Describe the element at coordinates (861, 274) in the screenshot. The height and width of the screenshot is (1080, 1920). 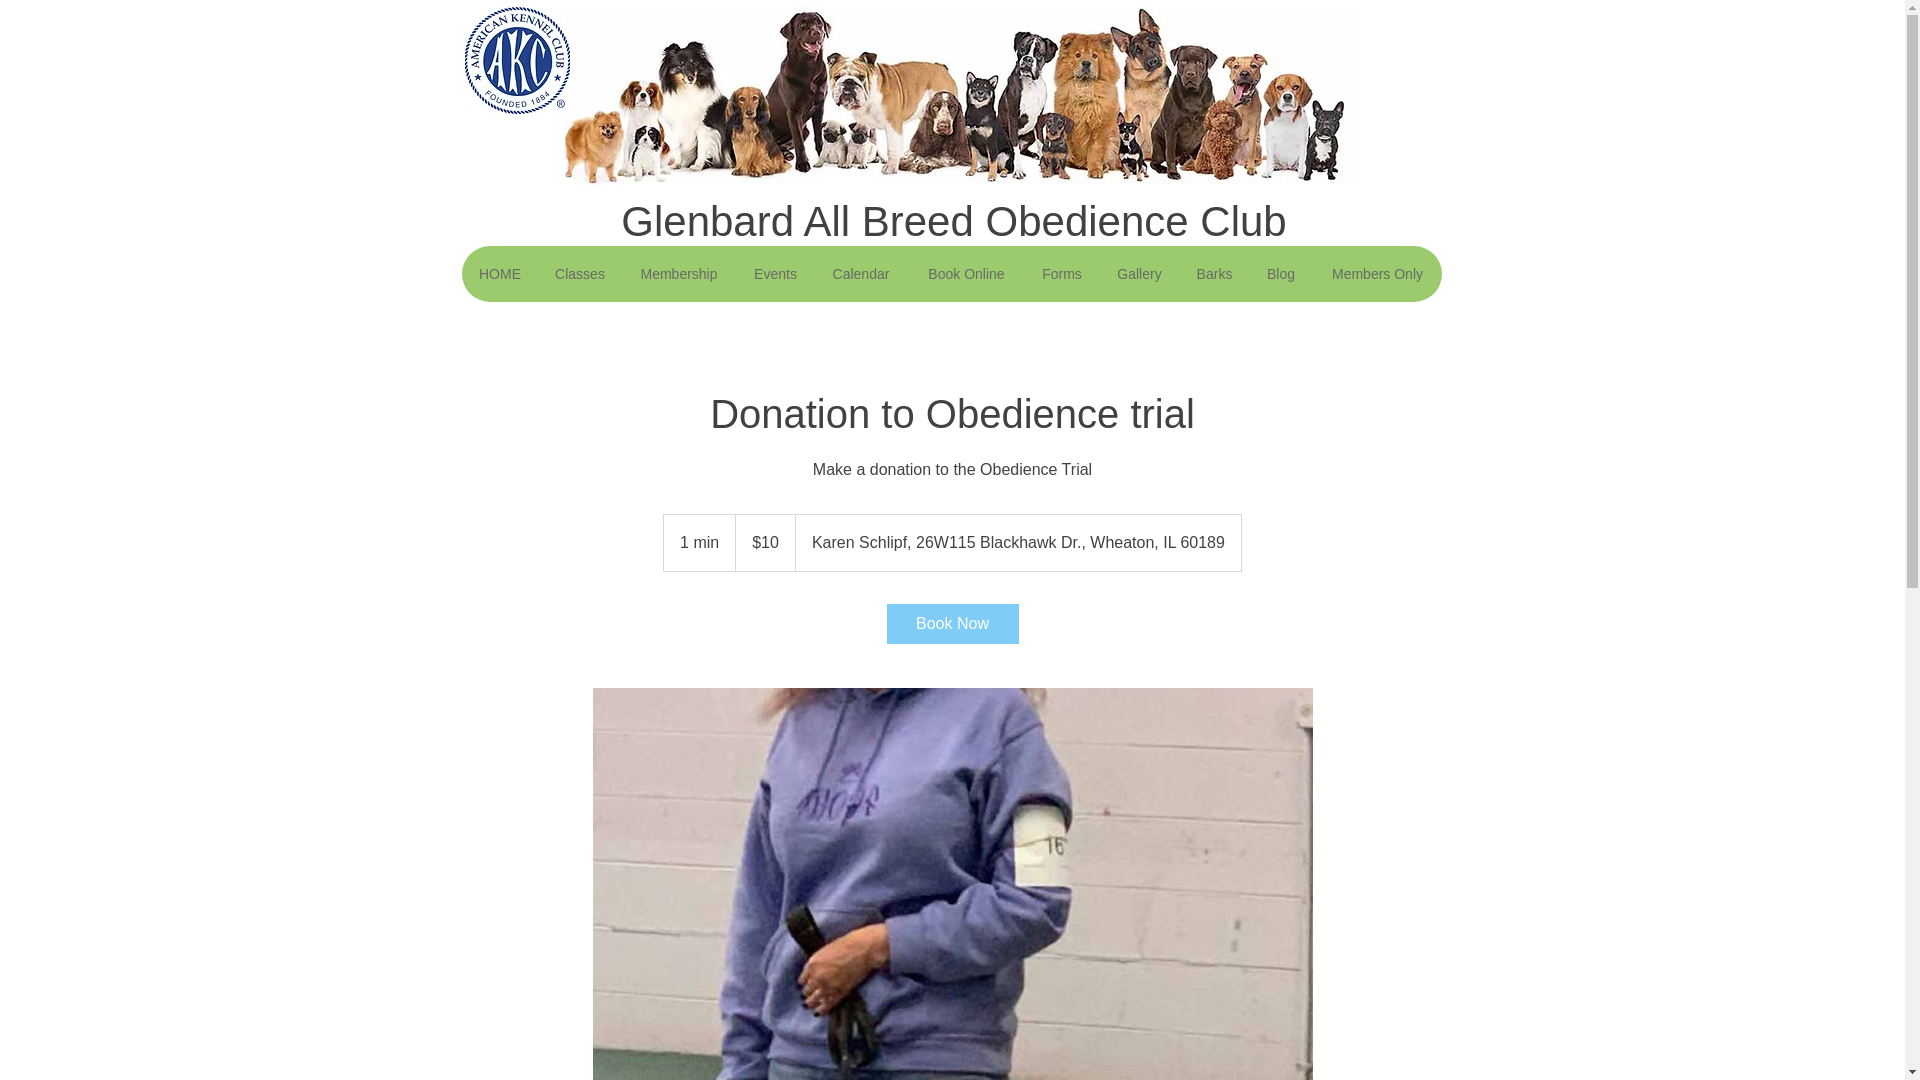
I see `Calendar` at that location.